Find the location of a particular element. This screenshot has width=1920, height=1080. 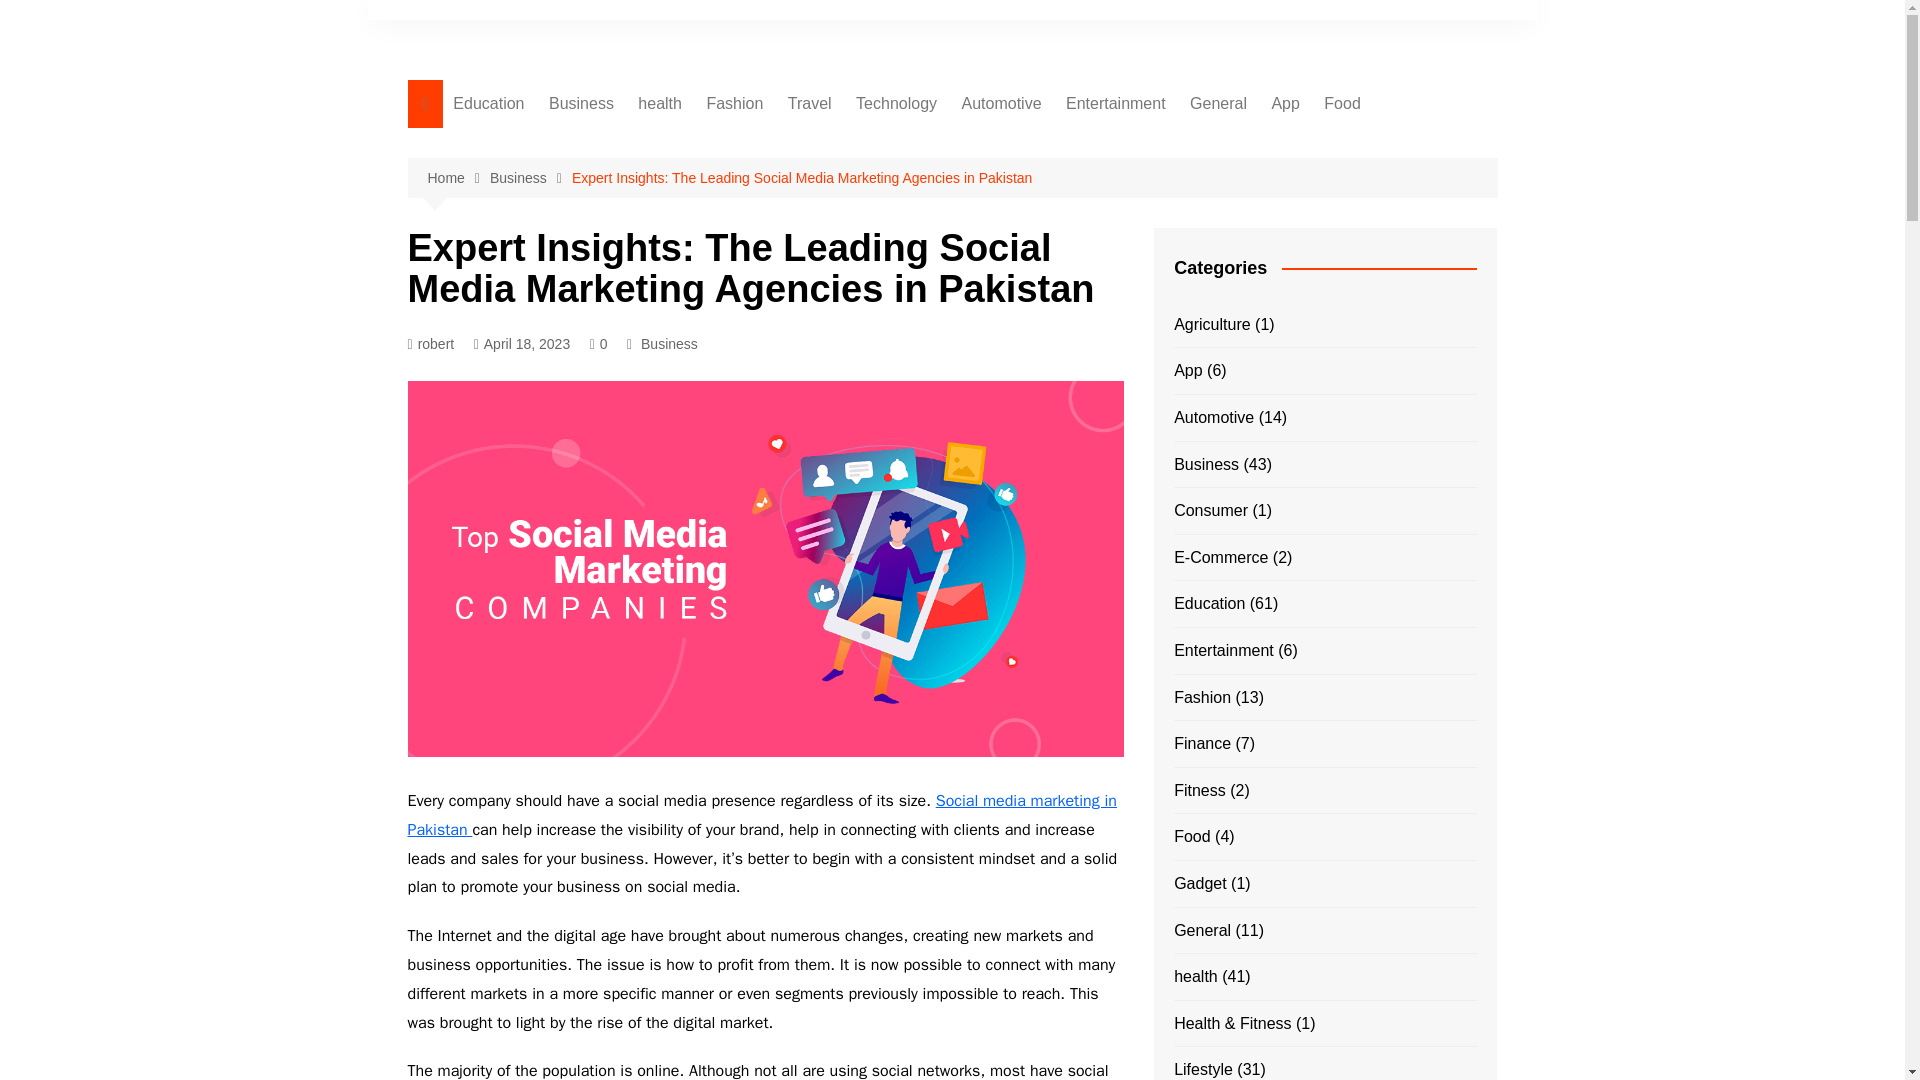

Travel is located at coordinates (810, 104).